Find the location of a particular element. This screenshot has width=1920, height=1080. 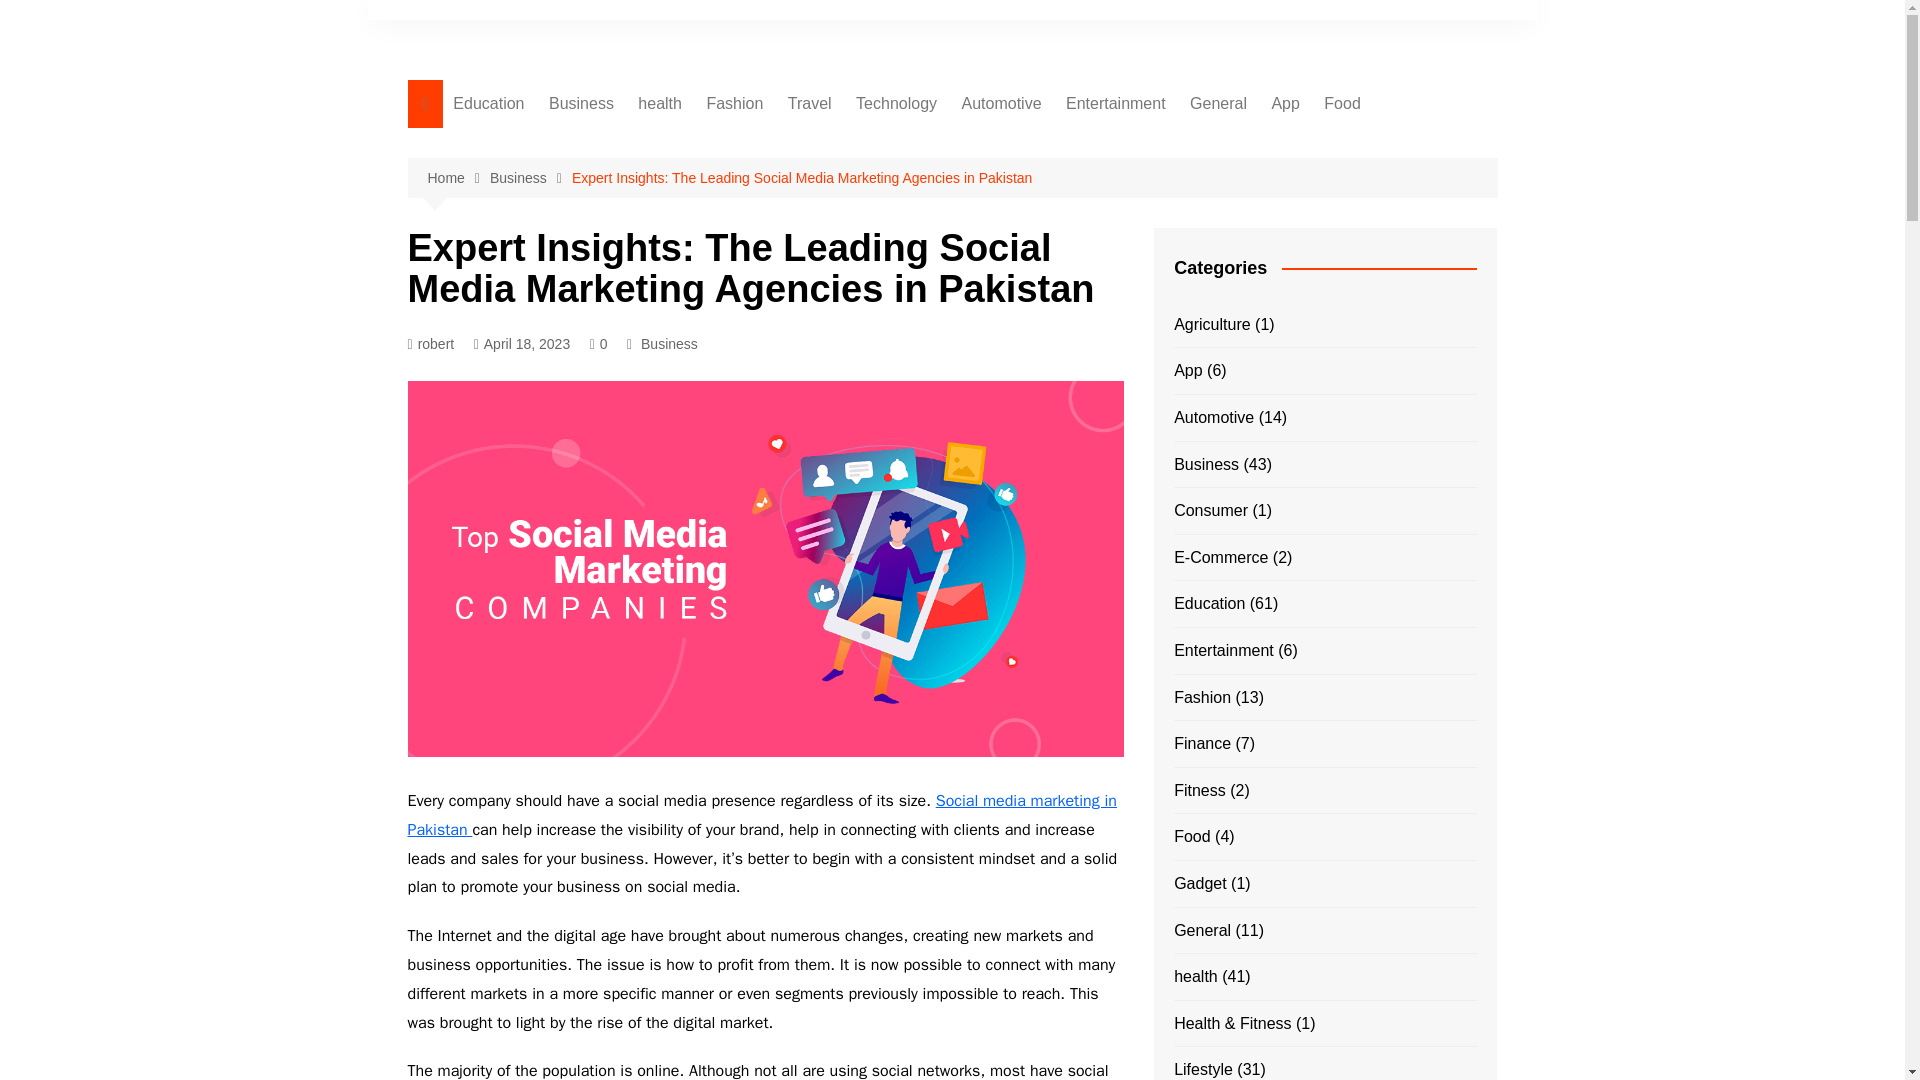

Travel is located at coordinates (810, 104).